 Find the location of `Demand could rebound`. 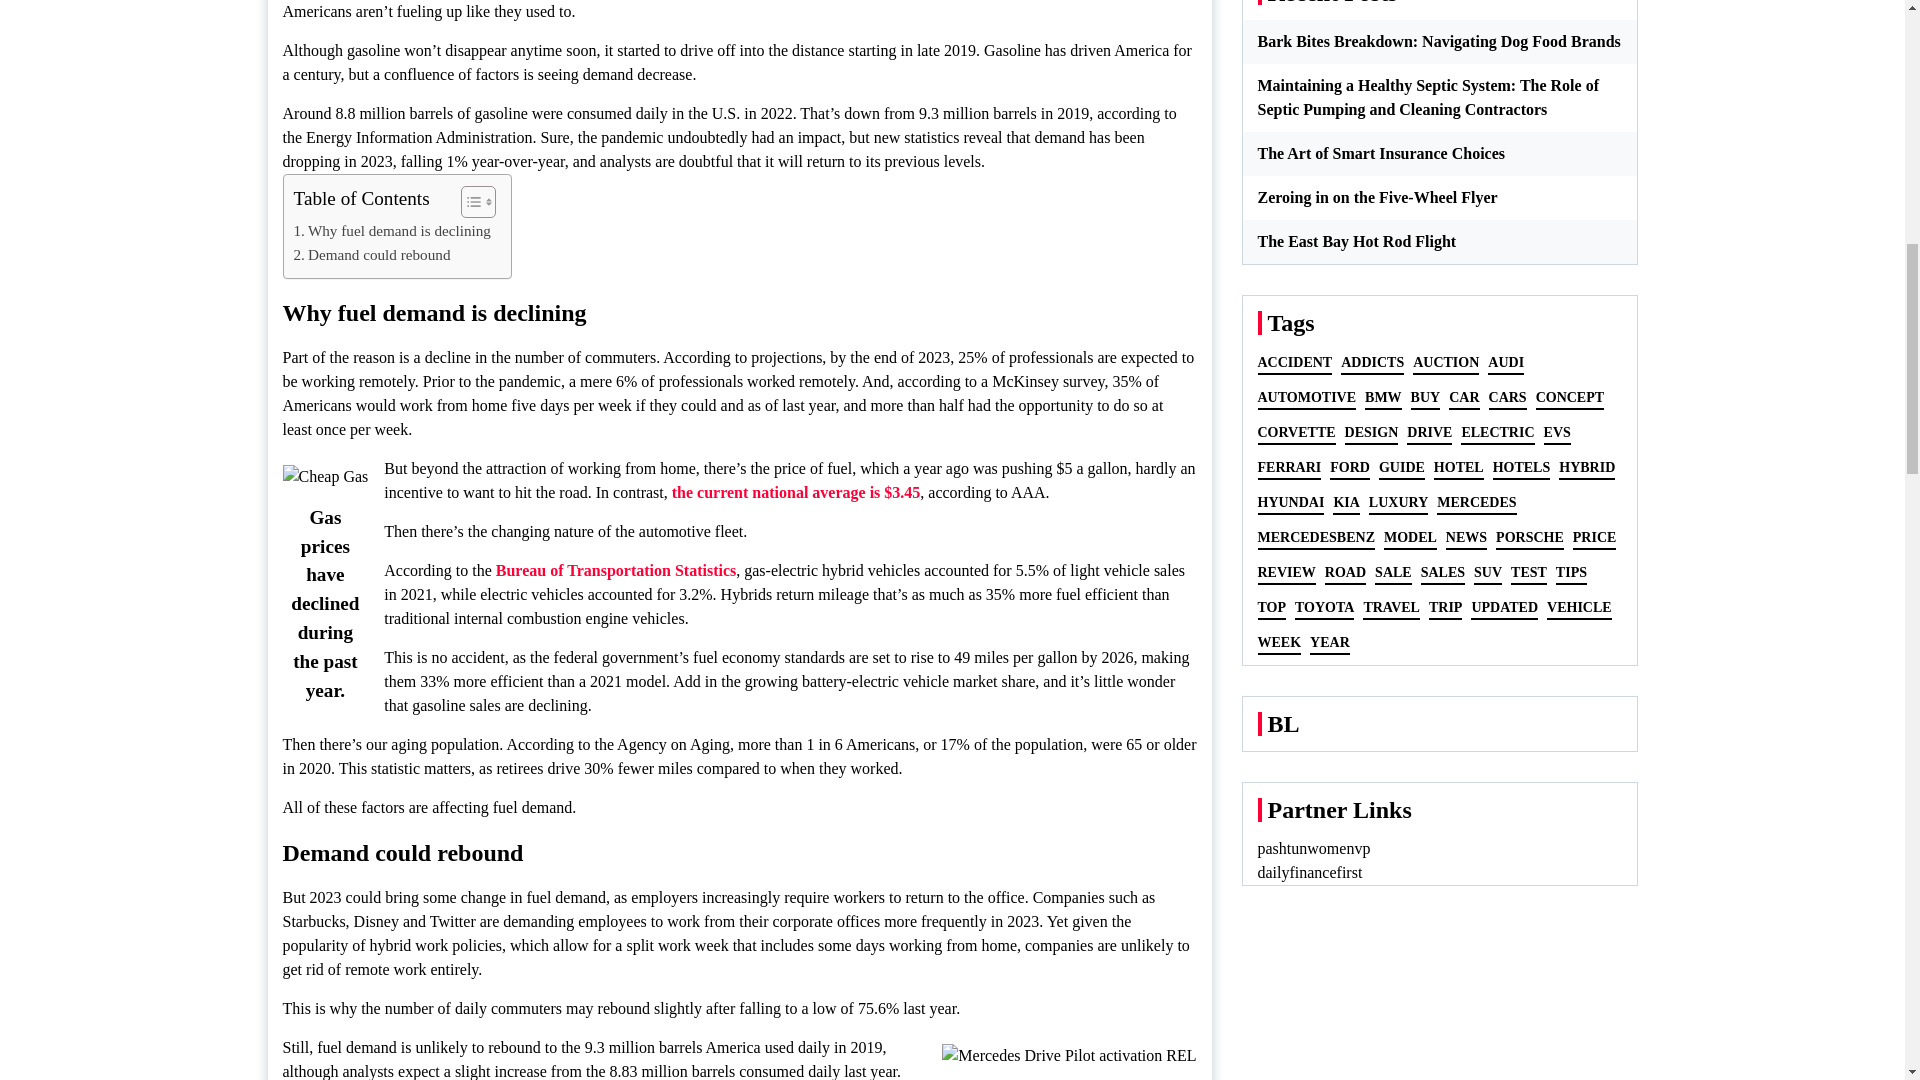

Demand could rebound is located at coordinates (372, 254).